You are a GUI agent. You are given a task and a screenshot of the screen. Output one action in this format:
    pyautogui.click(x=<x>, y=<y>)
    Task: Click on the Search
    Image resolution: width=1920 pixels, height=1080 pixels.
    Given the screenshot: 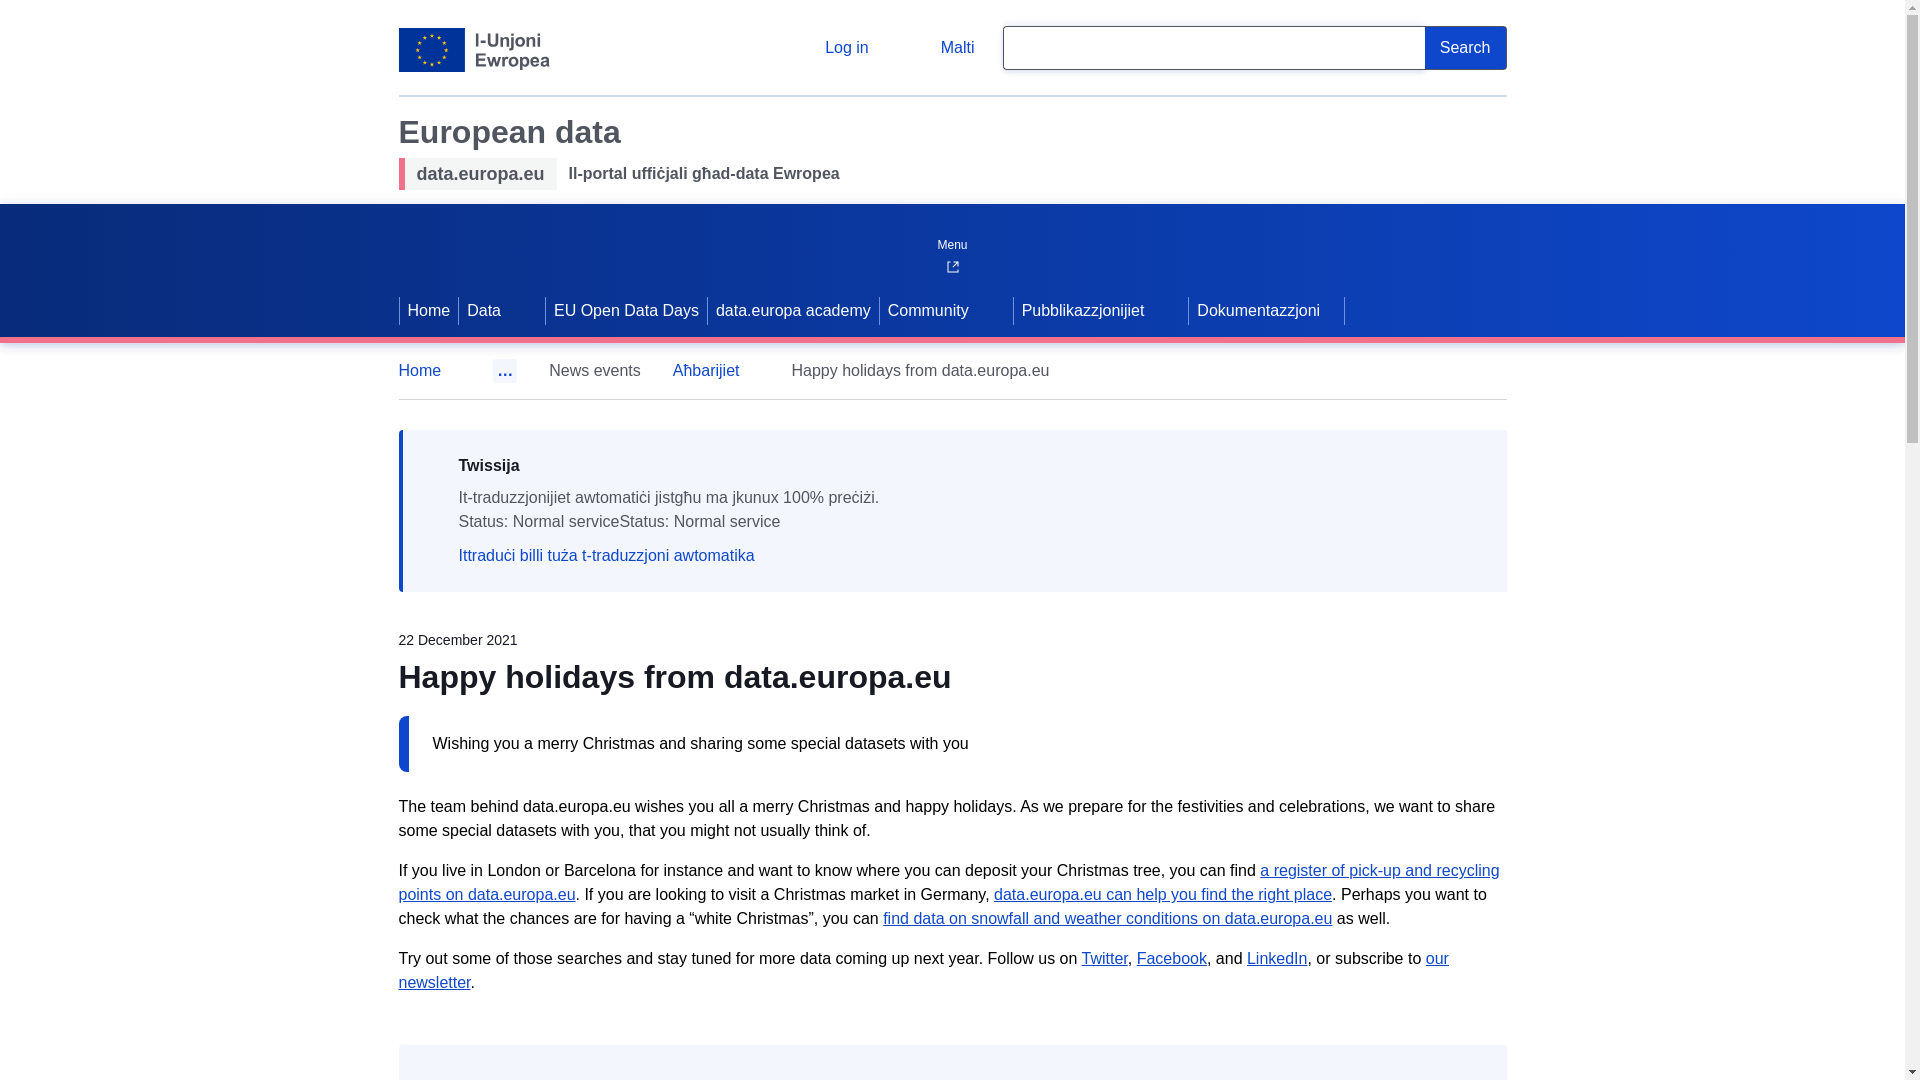 What is the action you would take?
    pyautogui.click(x=1466, y=48)
    